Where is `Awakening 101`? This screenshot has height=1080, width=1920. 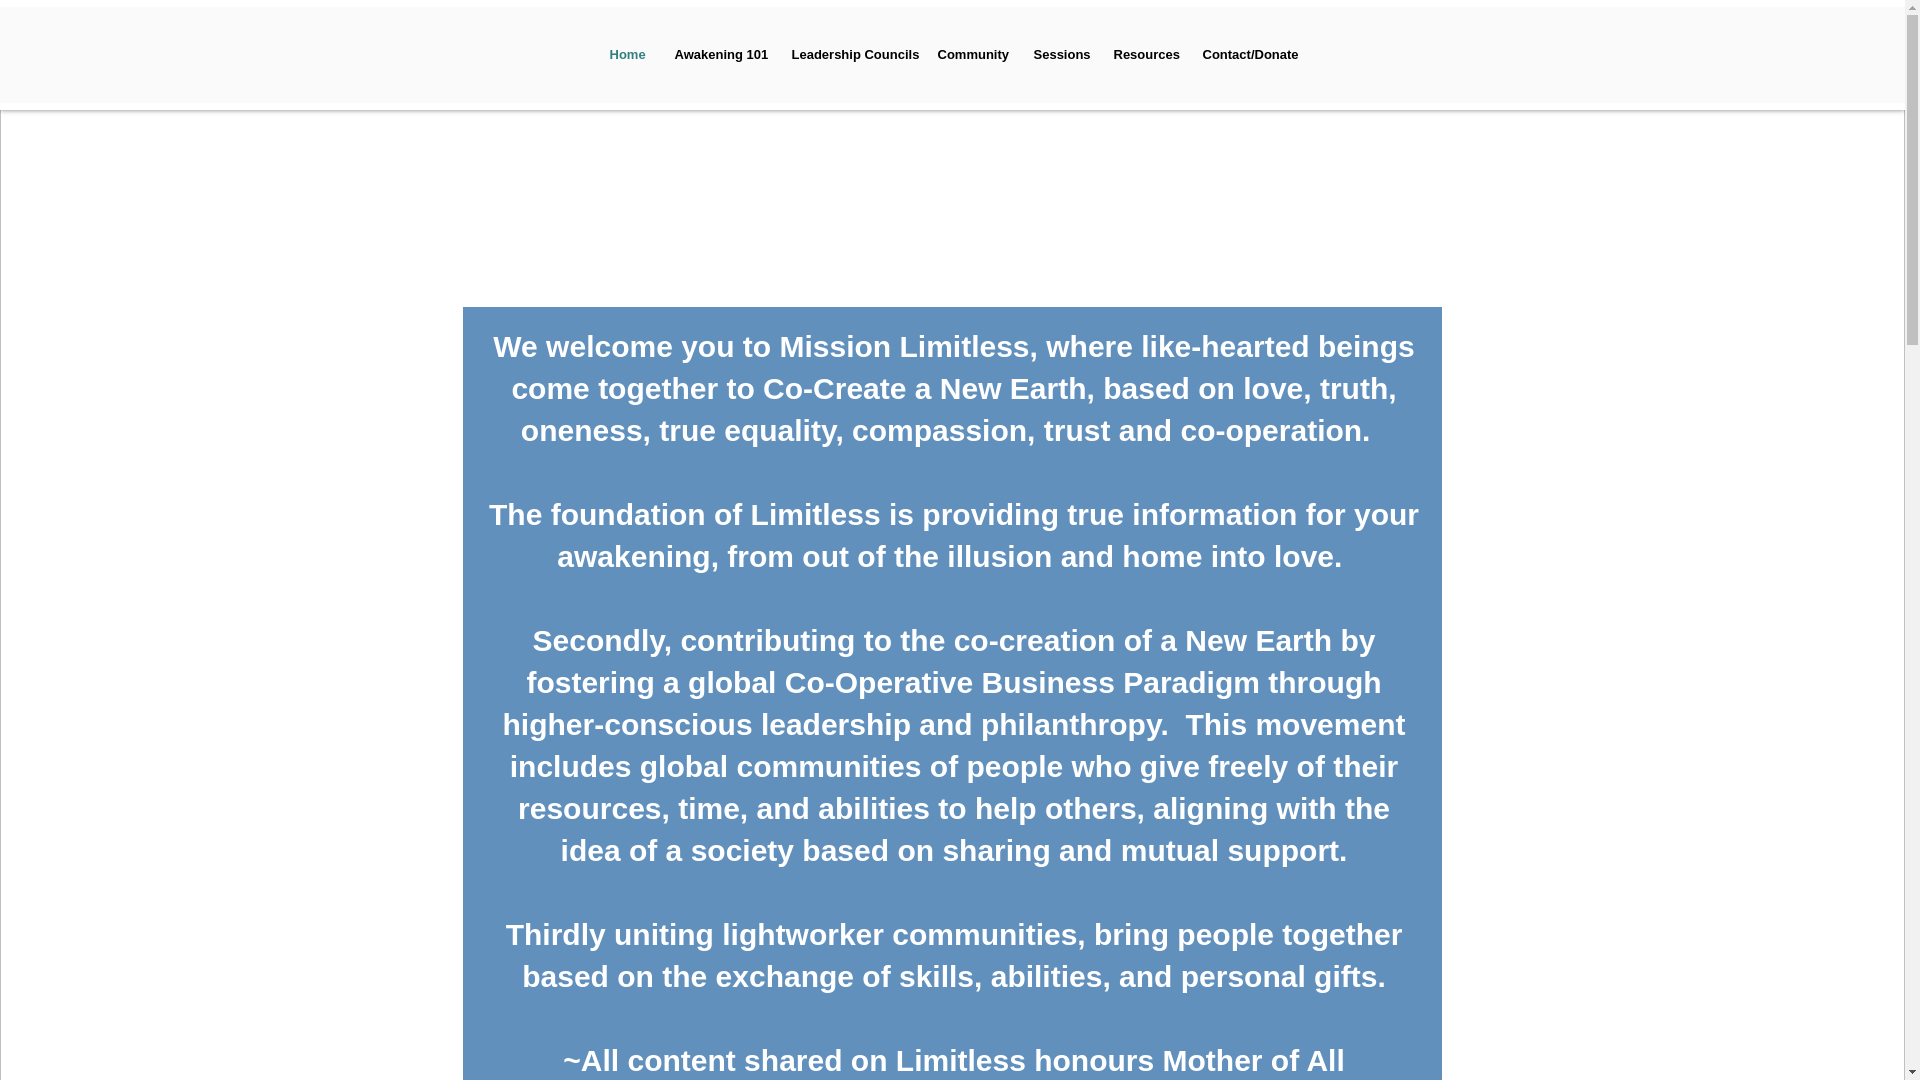
Awakening 101 is located at coordinates (718, 54).